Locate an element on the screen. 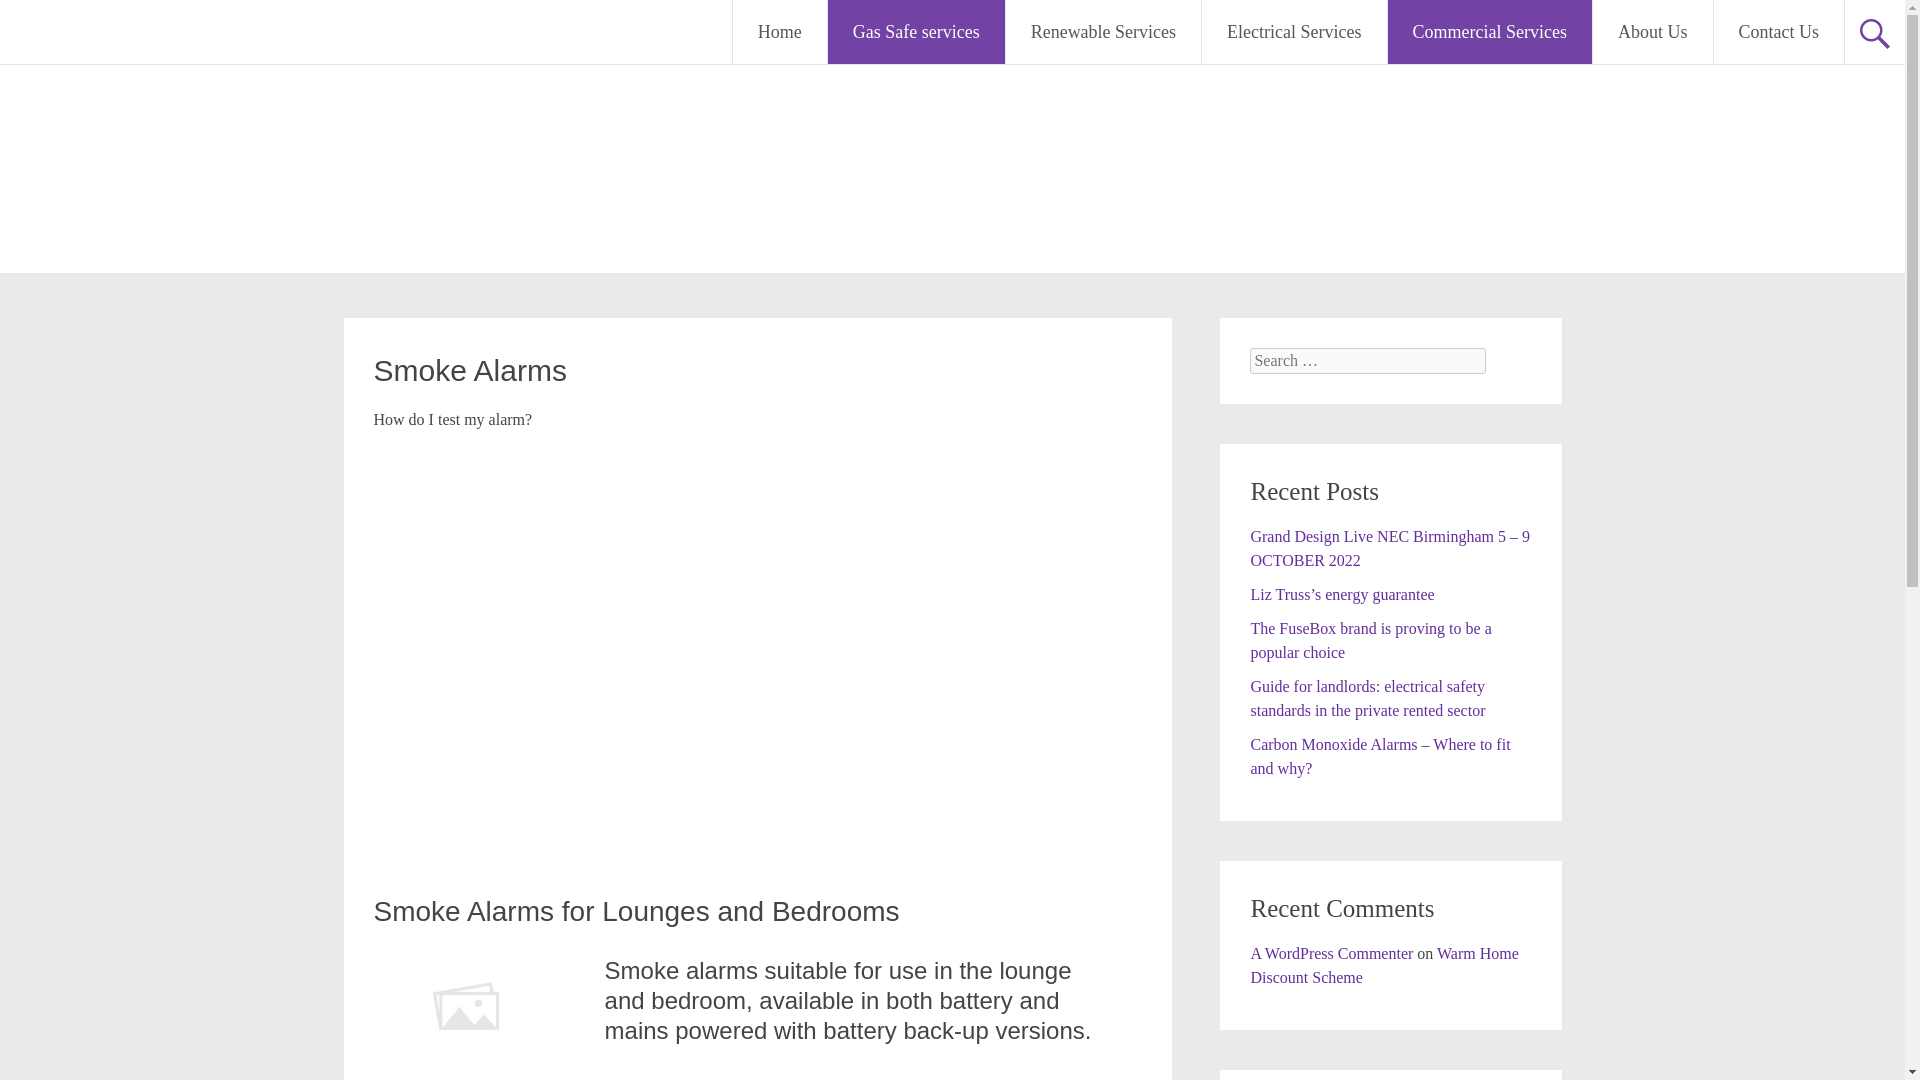 The width and height of the screenshot is (1920, 1080). Home is located at coordinates (780, 32).